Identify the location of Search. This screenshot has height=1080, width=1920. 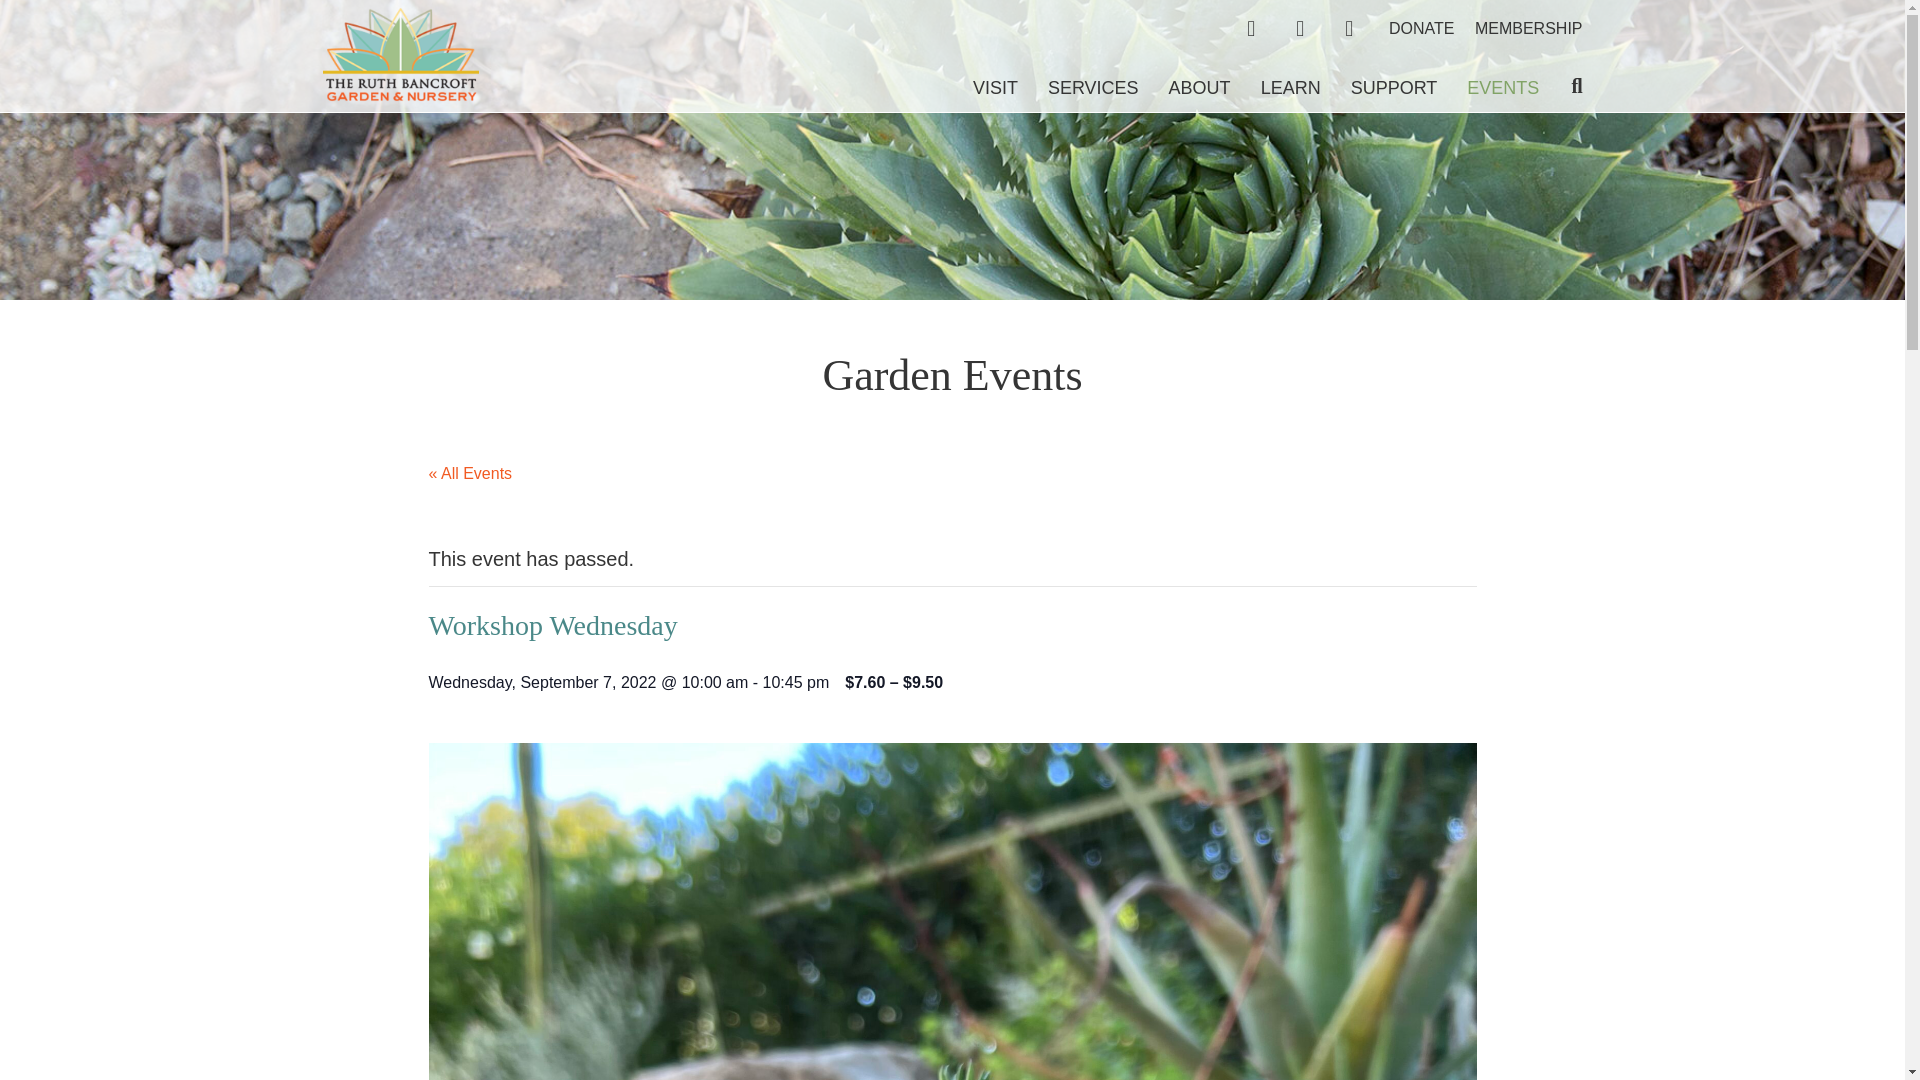
(1560, 86).